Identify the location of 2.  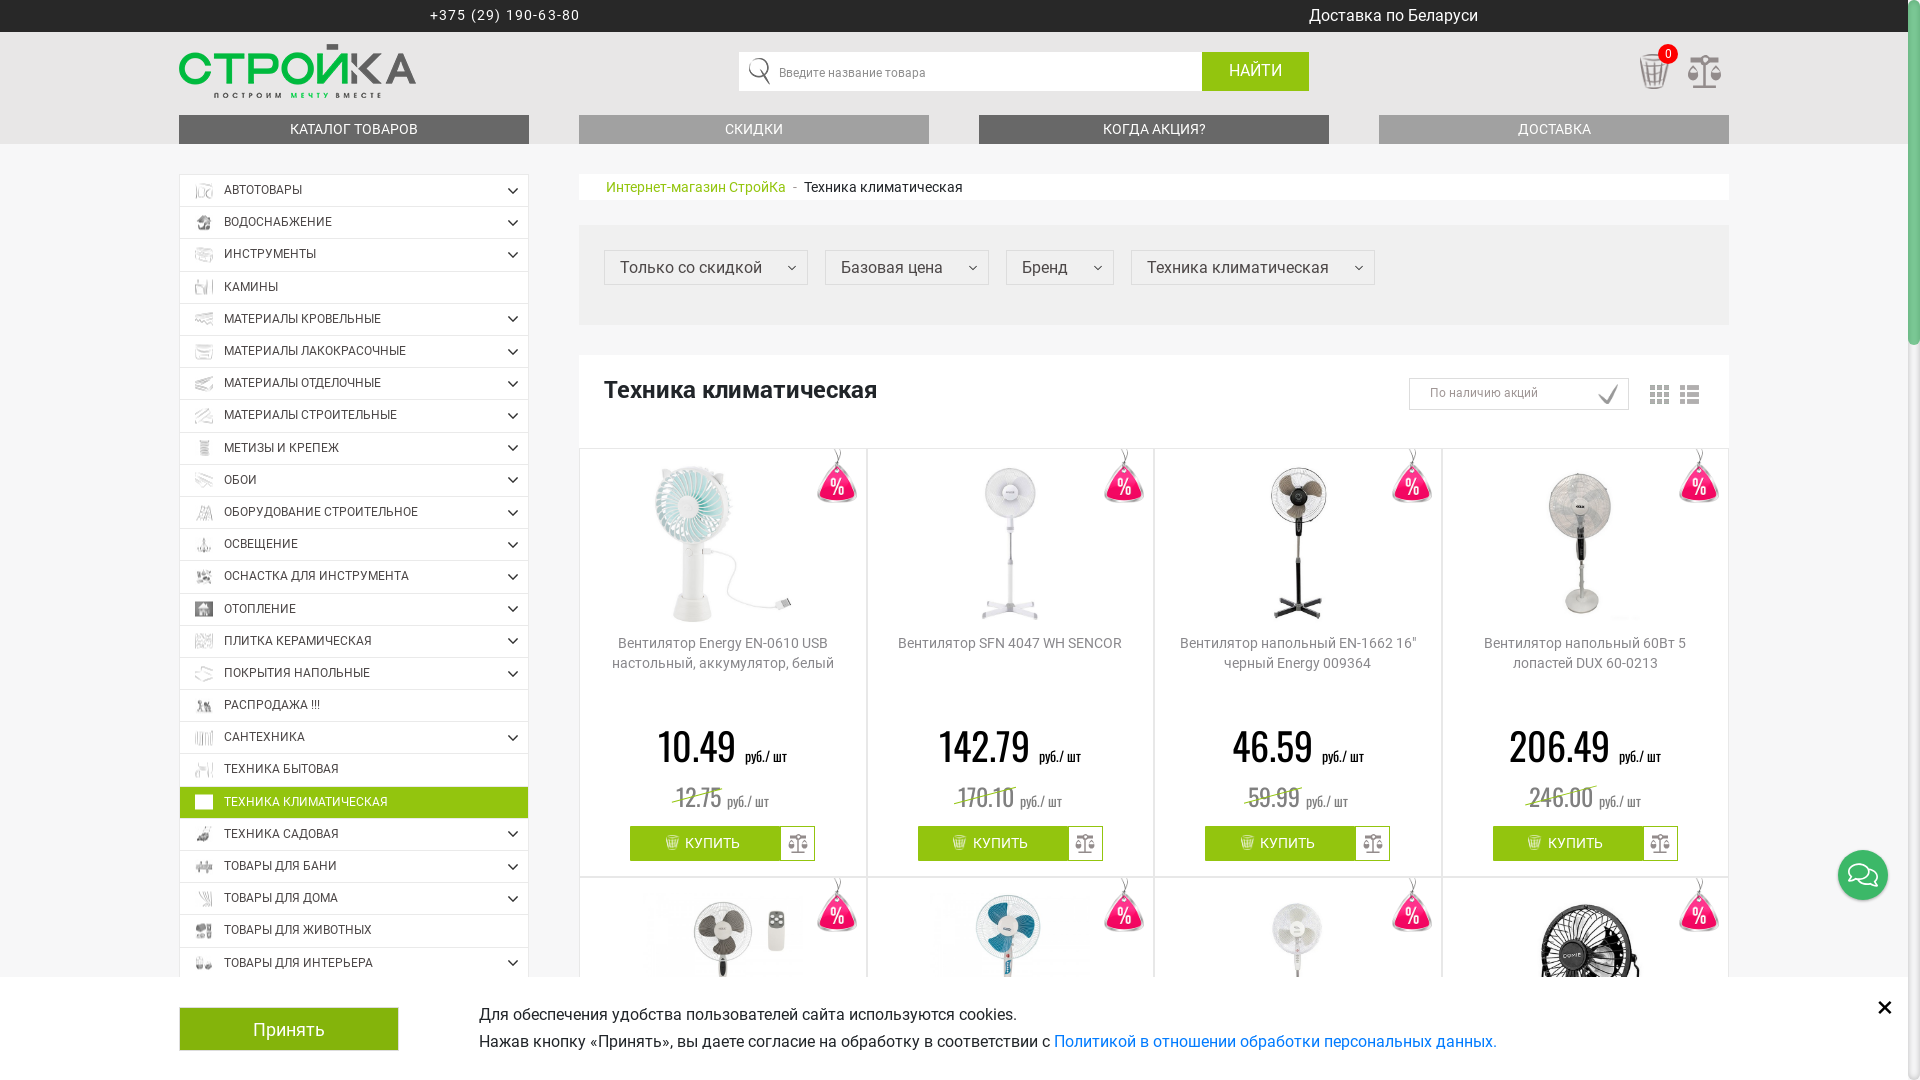
(688, 1054).